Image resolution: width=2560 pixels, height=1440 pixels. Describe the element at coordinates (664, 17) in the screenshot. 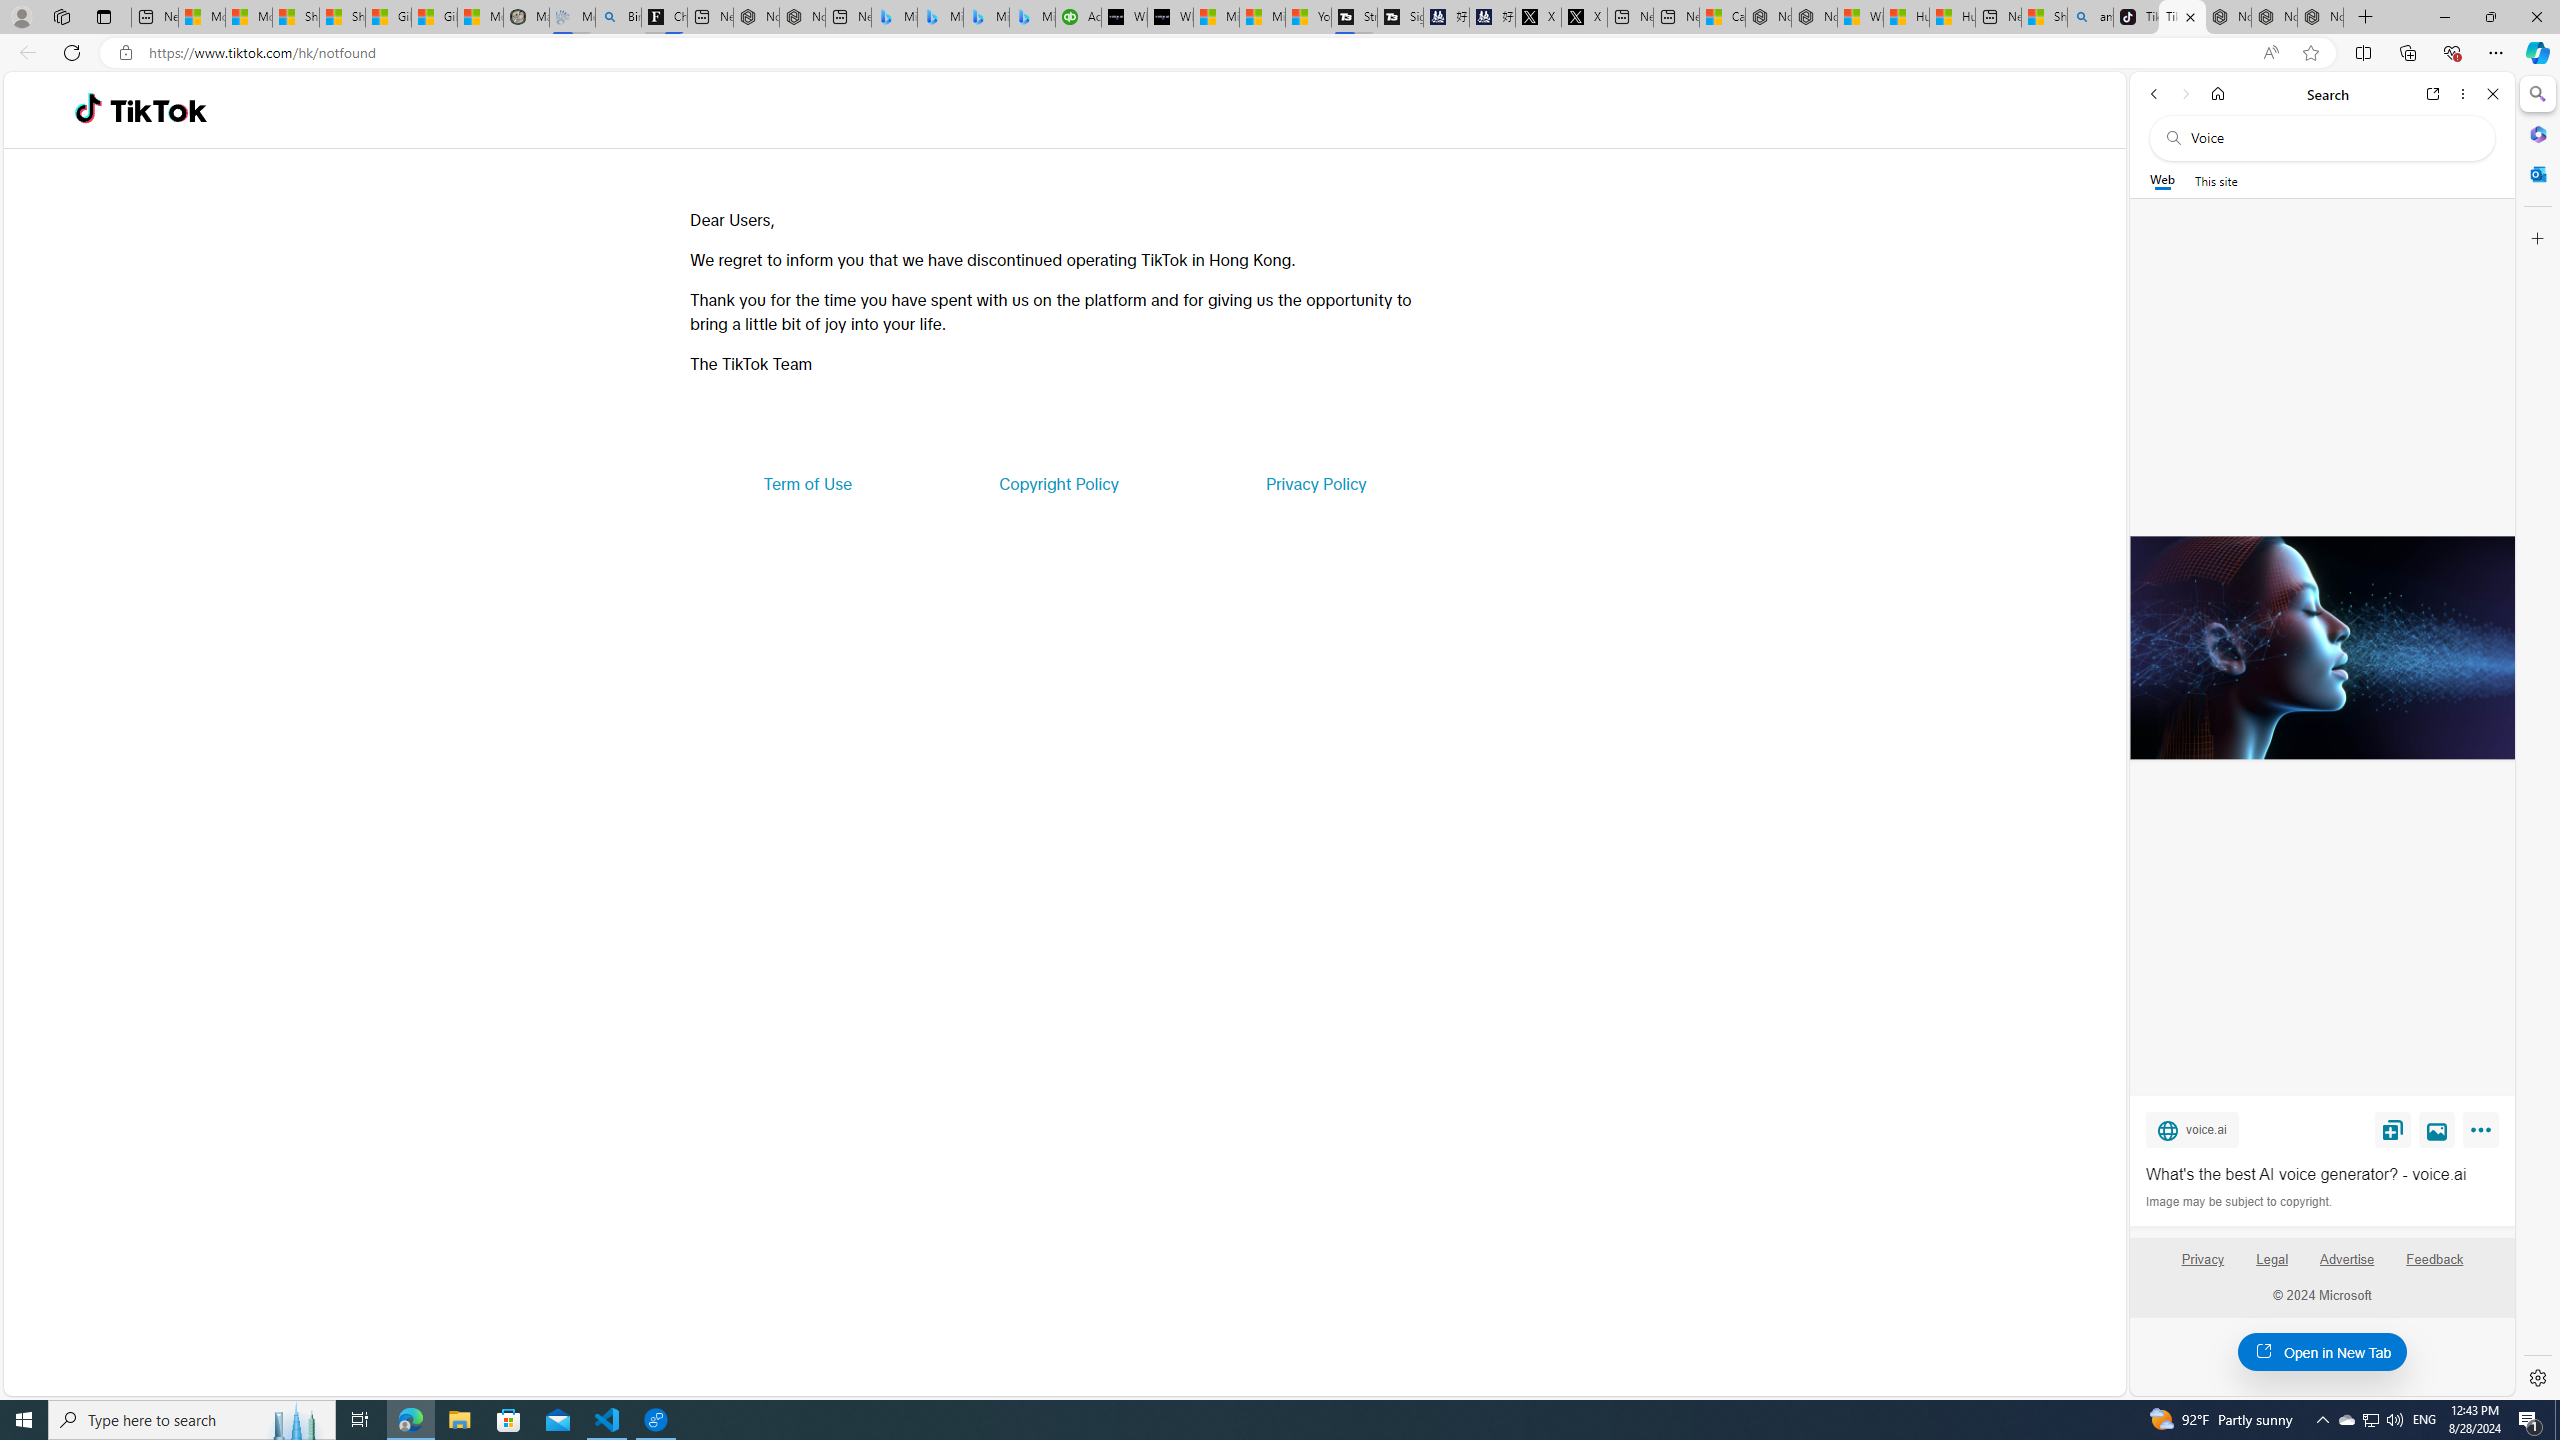

I see `Chloe Sorvino` at that location.